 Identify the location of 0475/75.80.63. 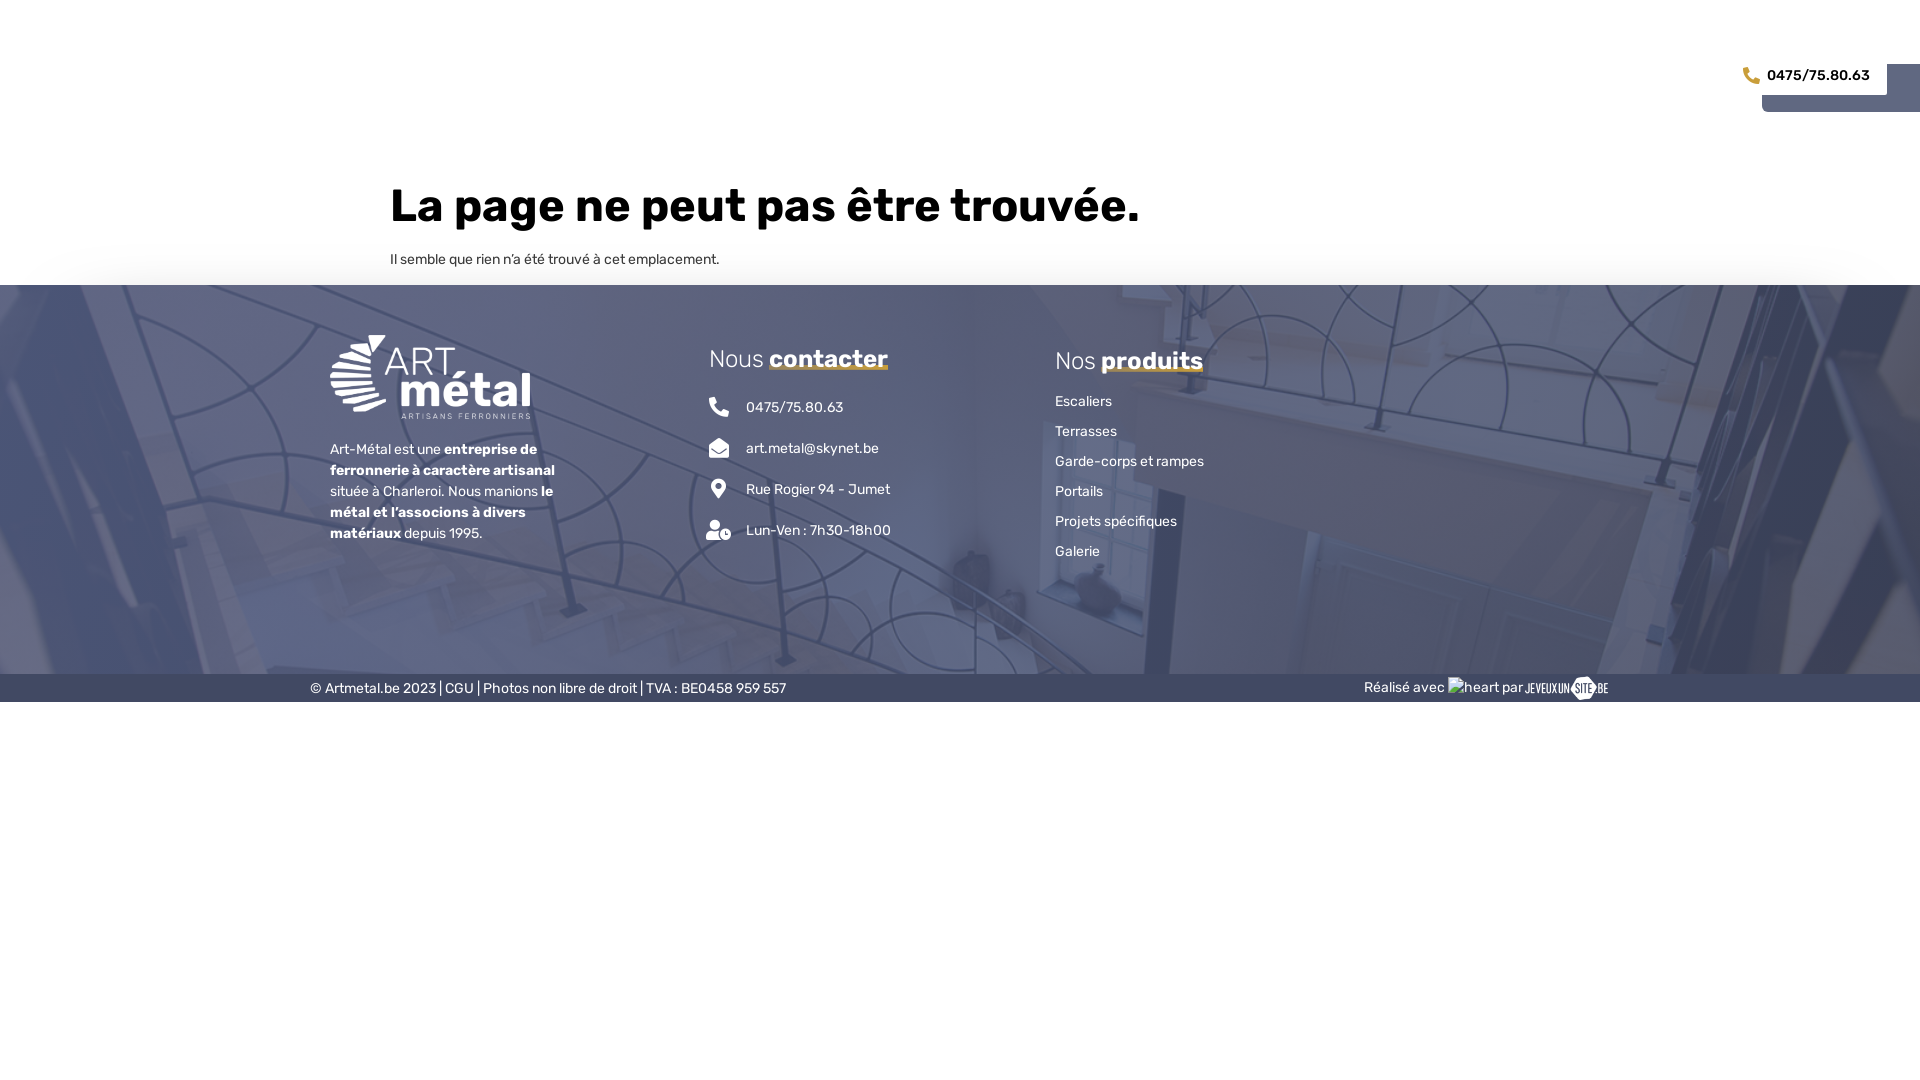
(1806, 76).